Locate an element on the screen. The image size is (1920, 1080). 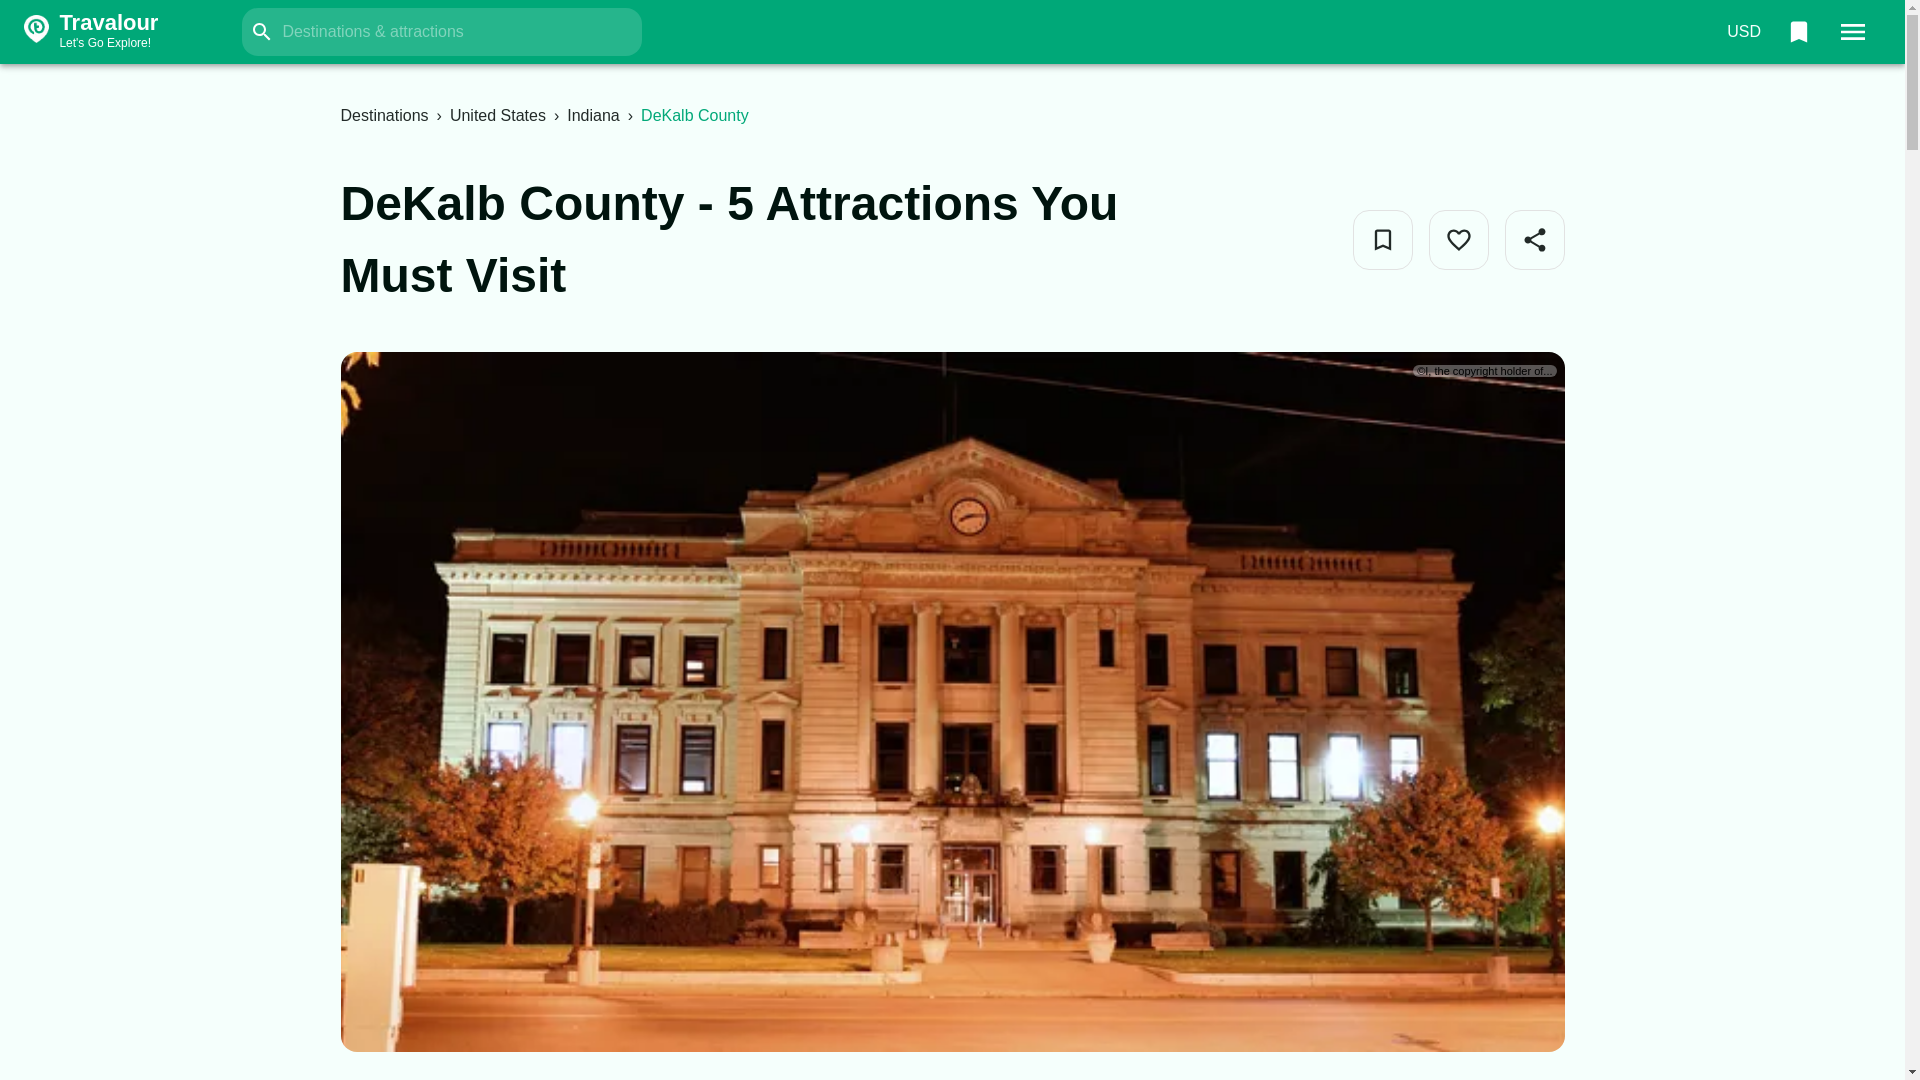
USD is located at coordinates (1743, 32).